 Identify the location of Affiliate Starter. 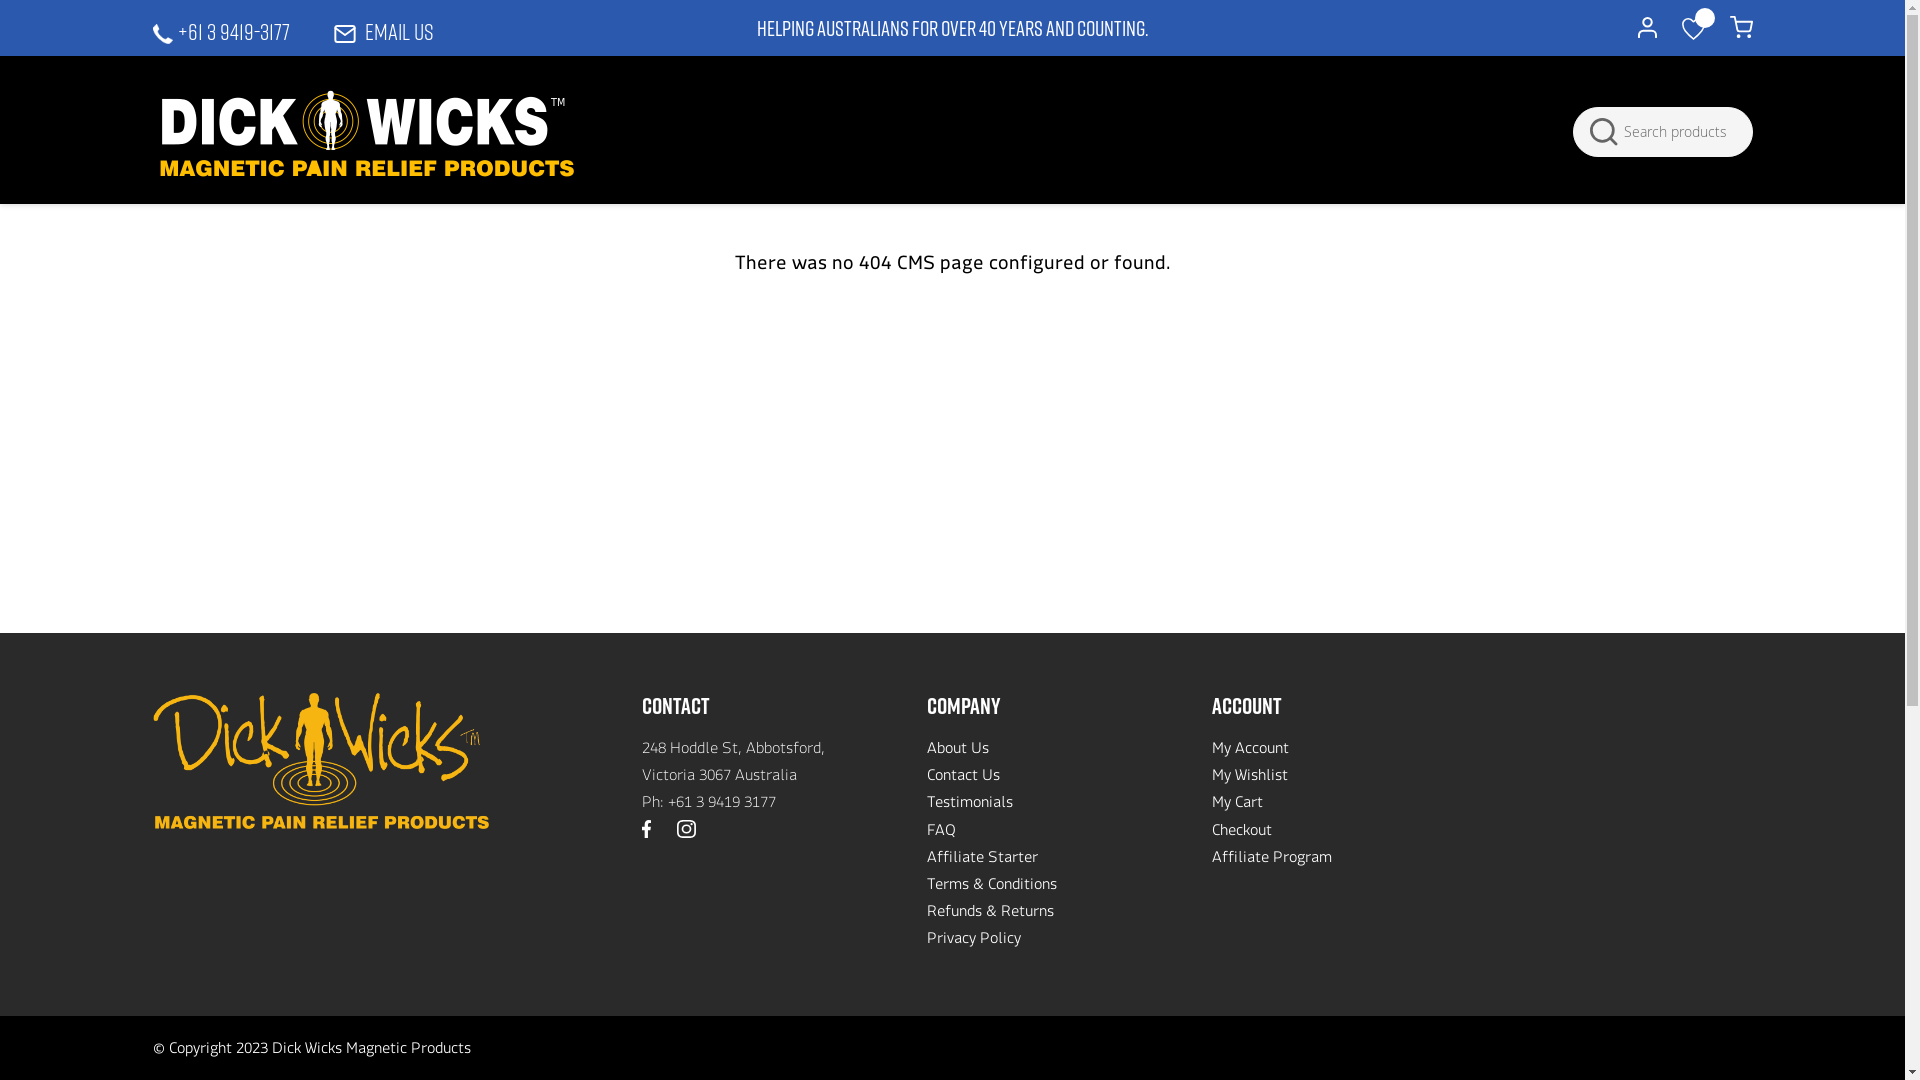
(982, 860).